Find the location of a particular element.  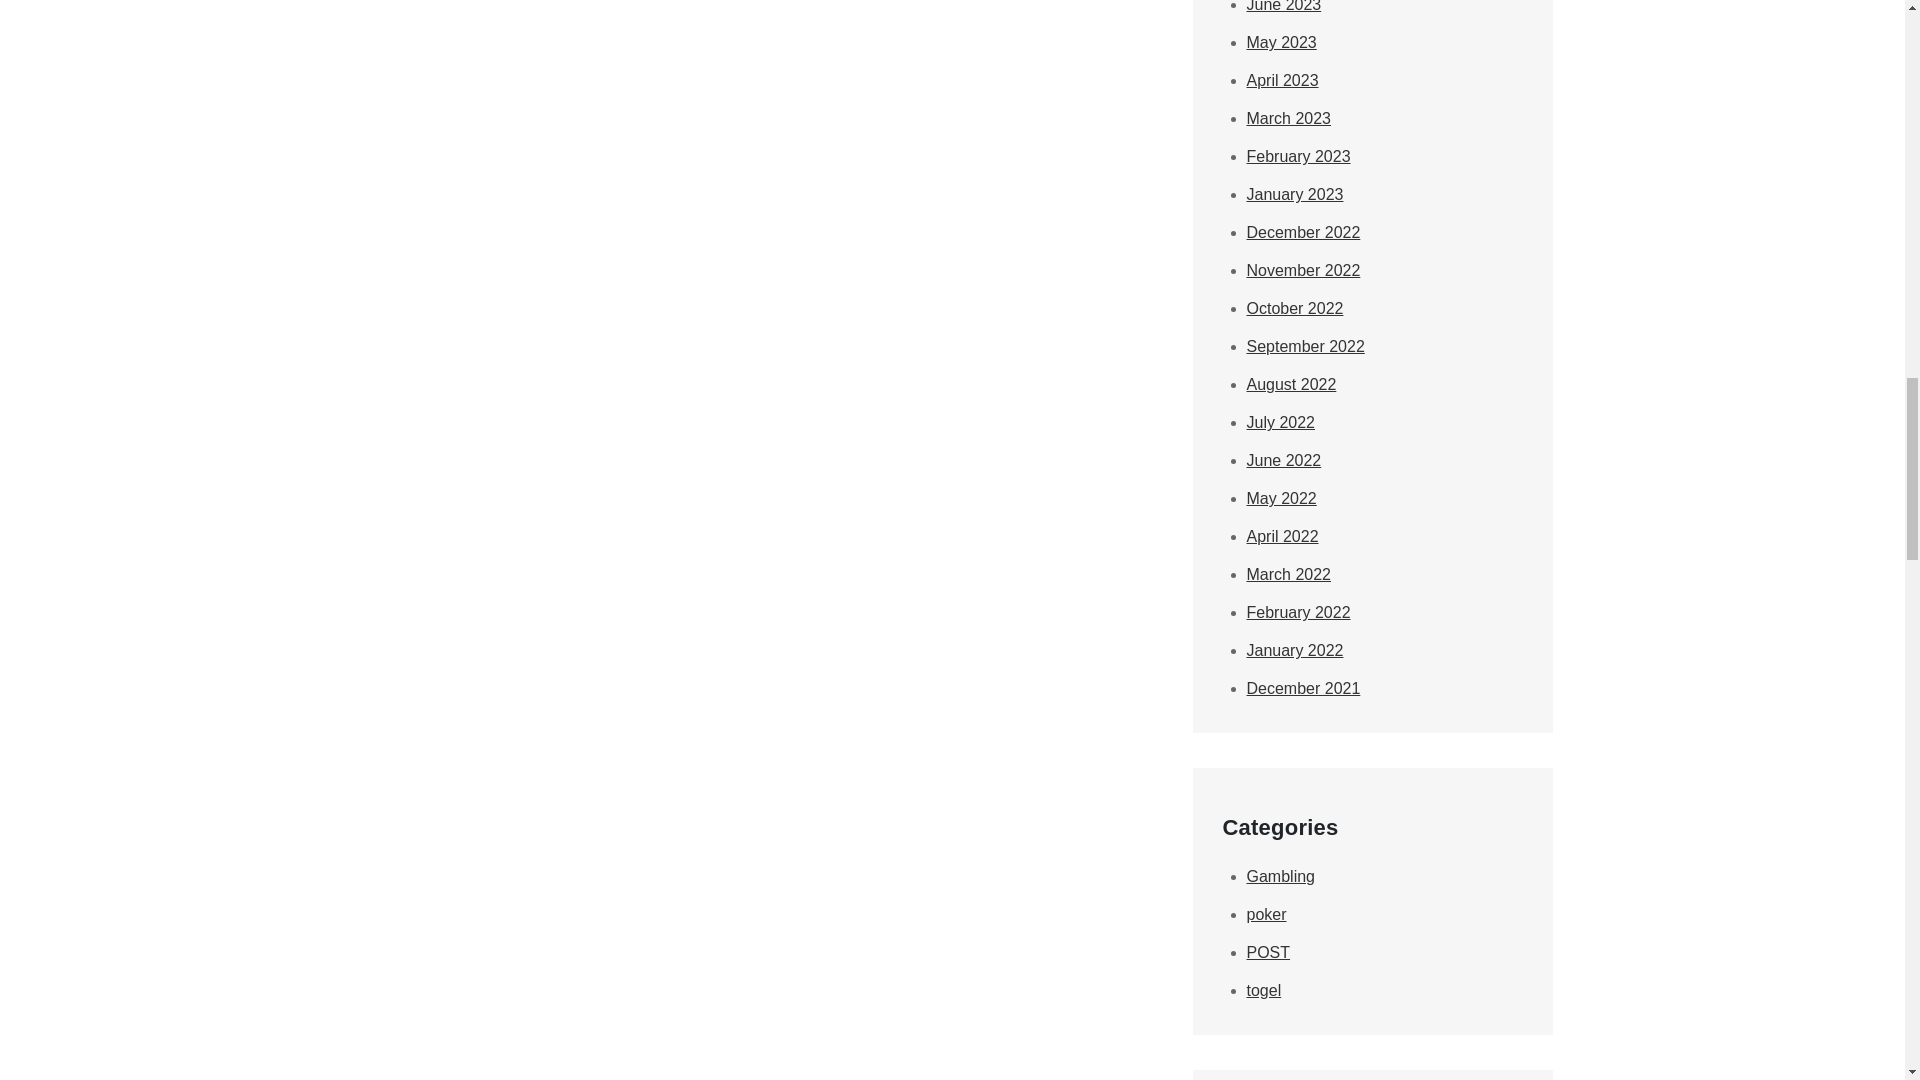

September 2022 is located at coordinates (1304, 346).